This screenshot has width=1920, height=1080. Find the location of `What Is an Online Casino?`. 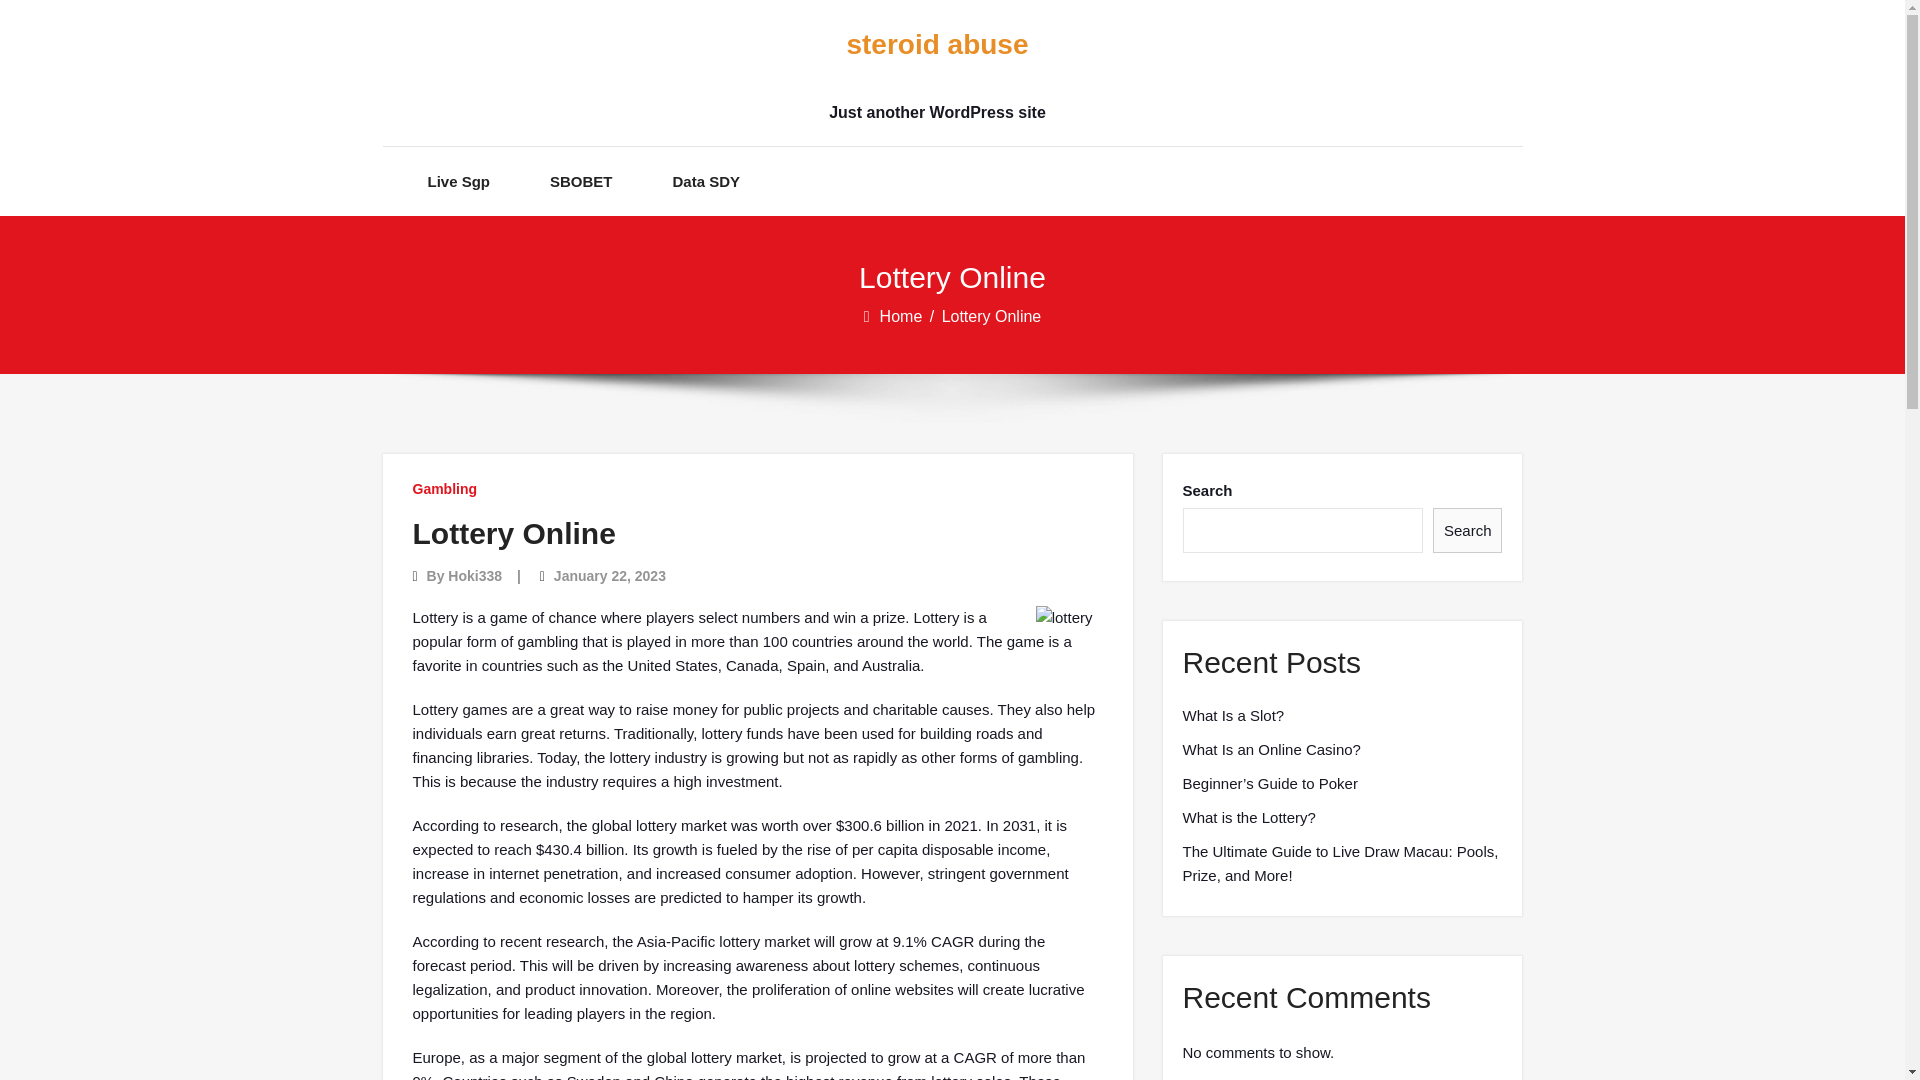

What Is an Online Casino? is located at coordinates (1270, 750).